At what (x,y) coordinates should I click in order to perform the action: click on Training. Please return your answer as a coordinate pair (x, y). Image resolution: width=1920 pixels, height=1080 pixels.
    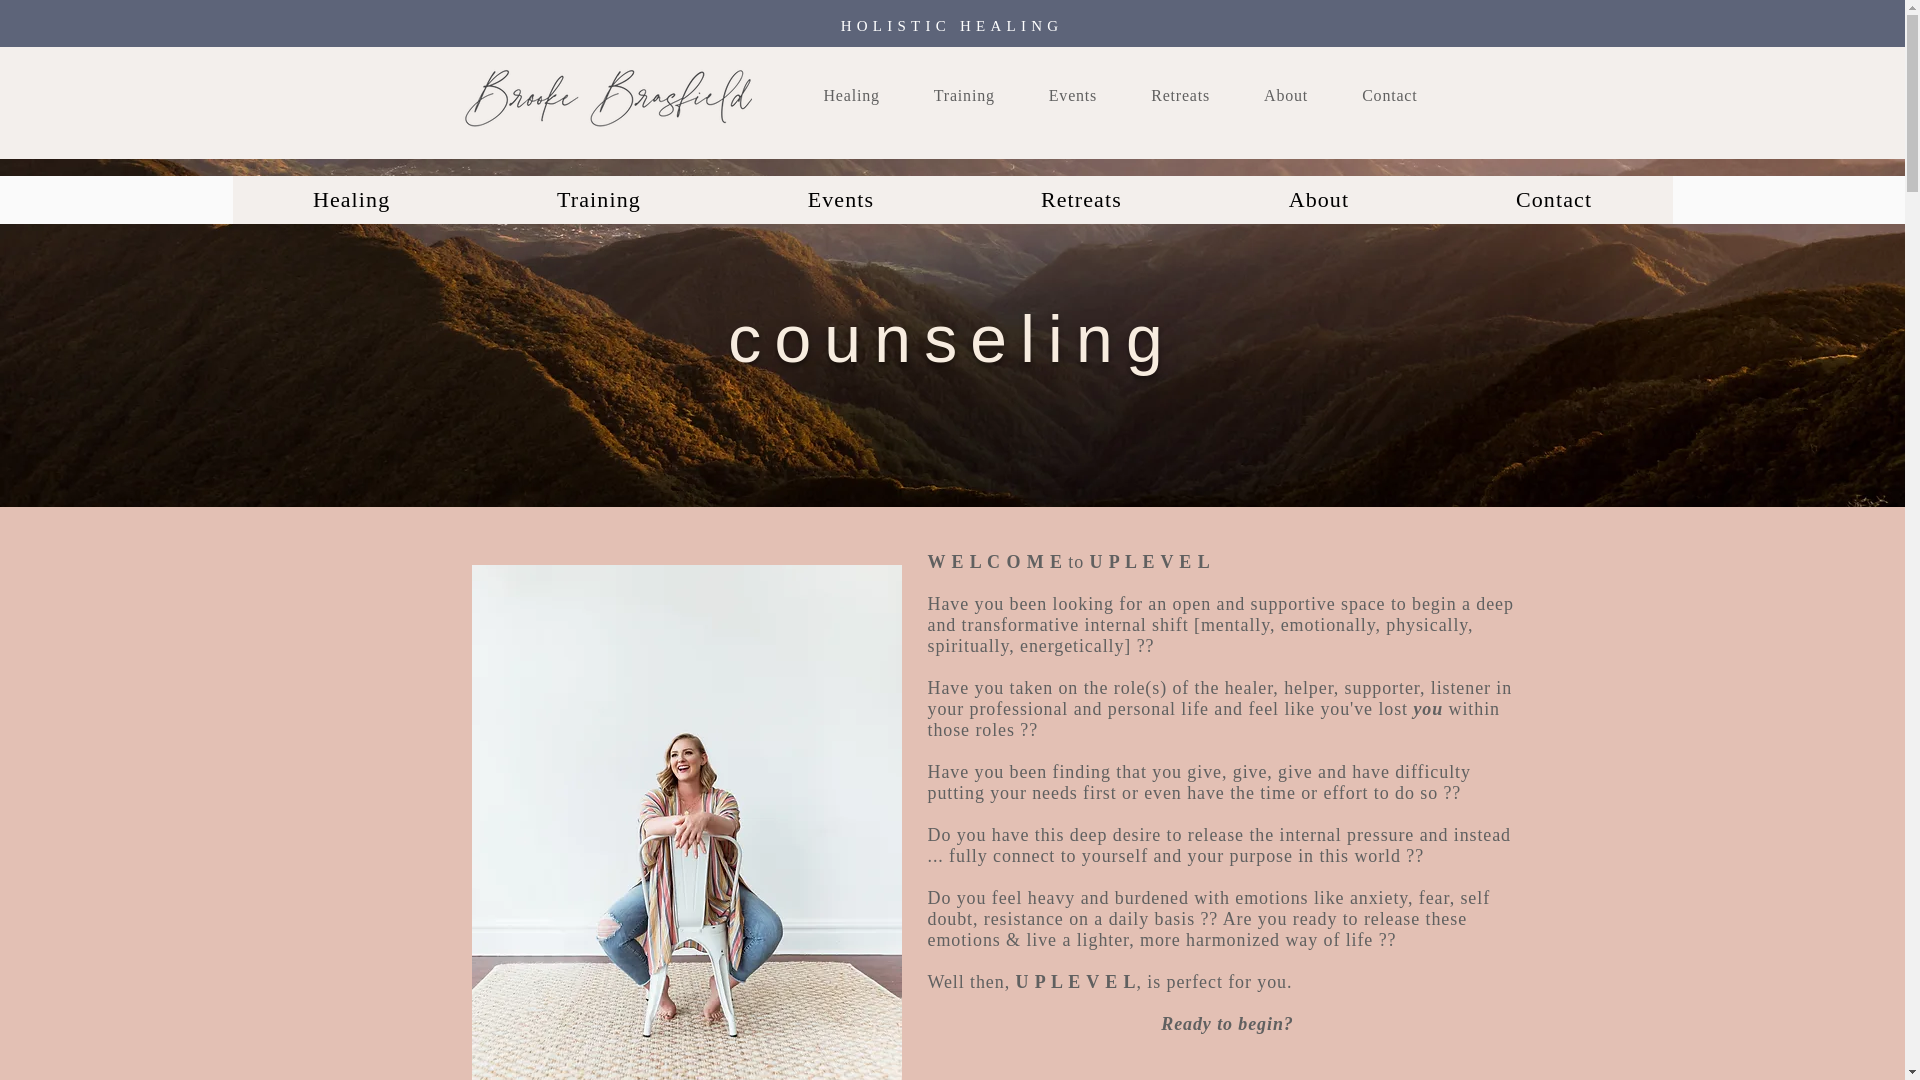
    Looking at the image, I should click on (964, 95).